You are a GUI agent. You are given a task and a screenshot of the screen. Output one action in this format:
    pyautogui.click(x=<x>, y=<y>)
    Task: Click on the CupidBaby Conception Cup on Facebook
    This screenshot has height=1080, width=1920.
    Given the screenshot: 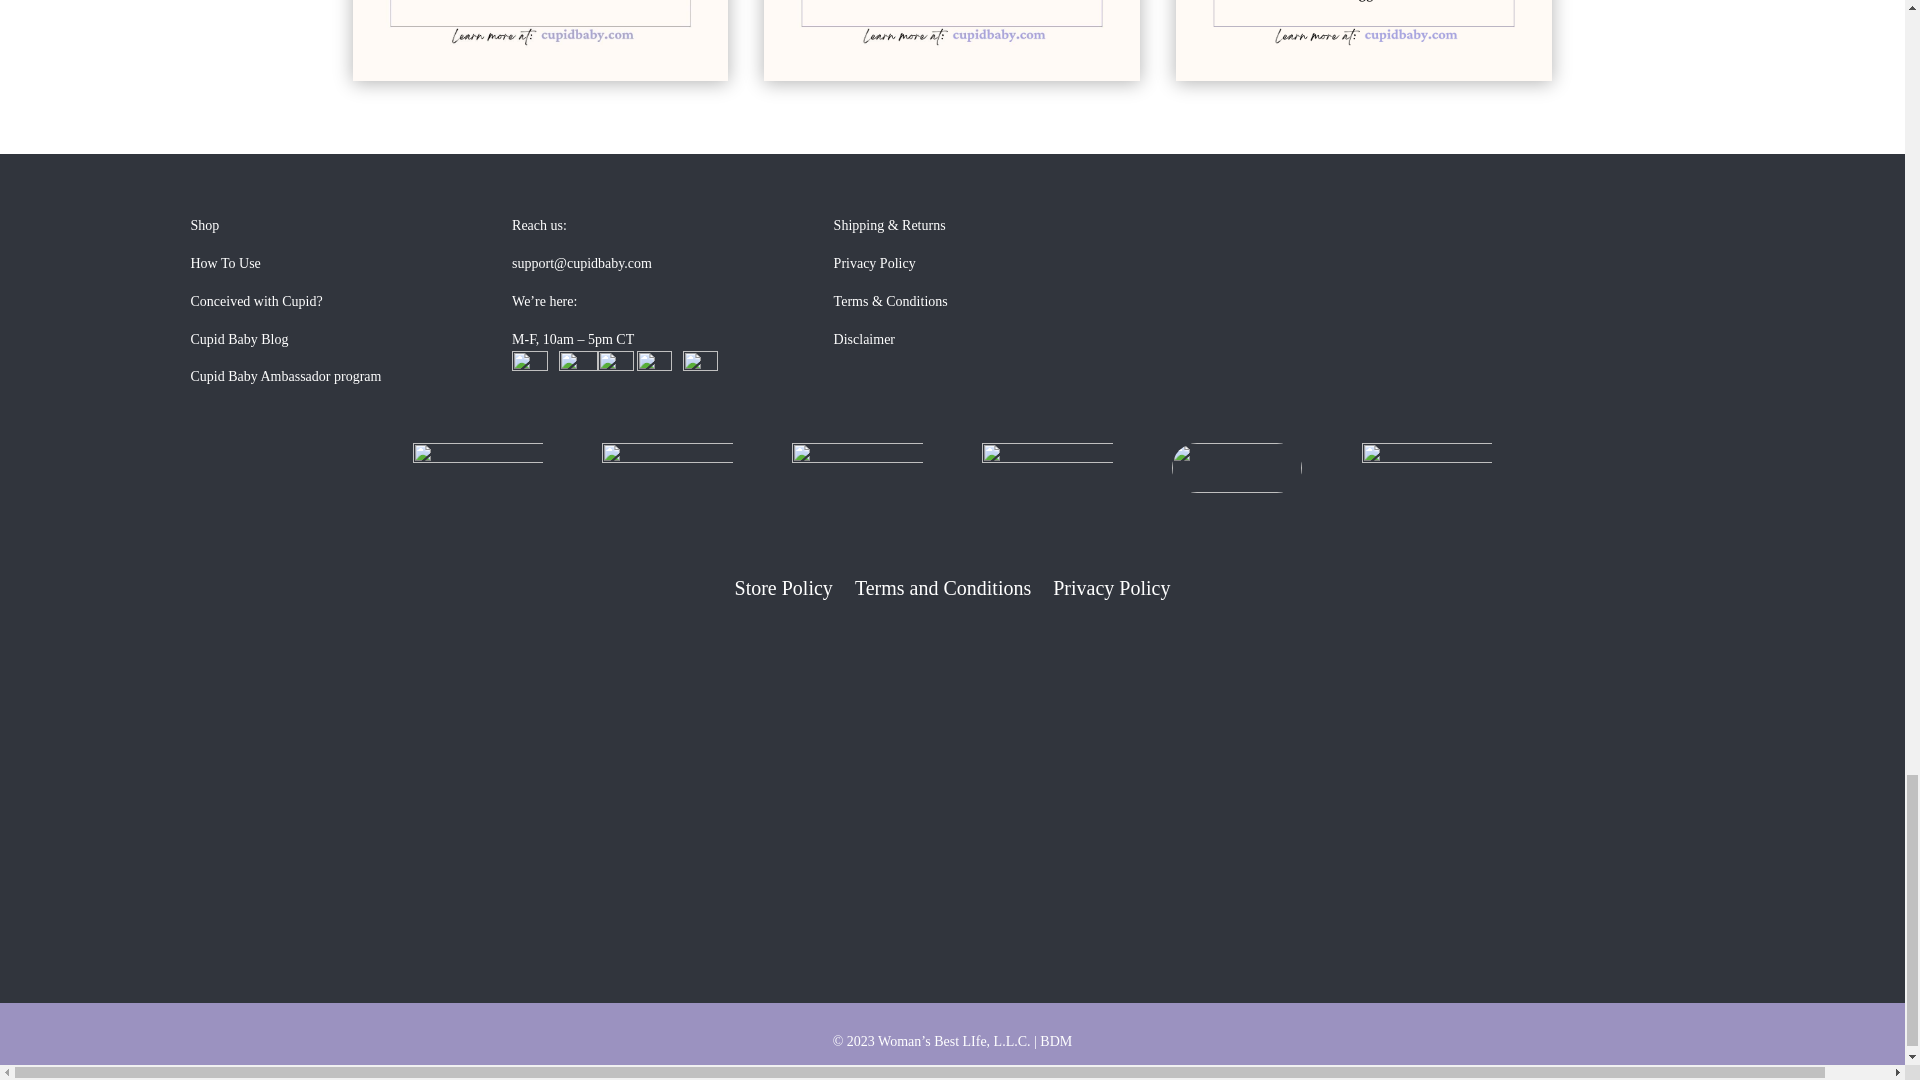 What is the action you would take?
    pyautogui.click(x=617, y=366)
    